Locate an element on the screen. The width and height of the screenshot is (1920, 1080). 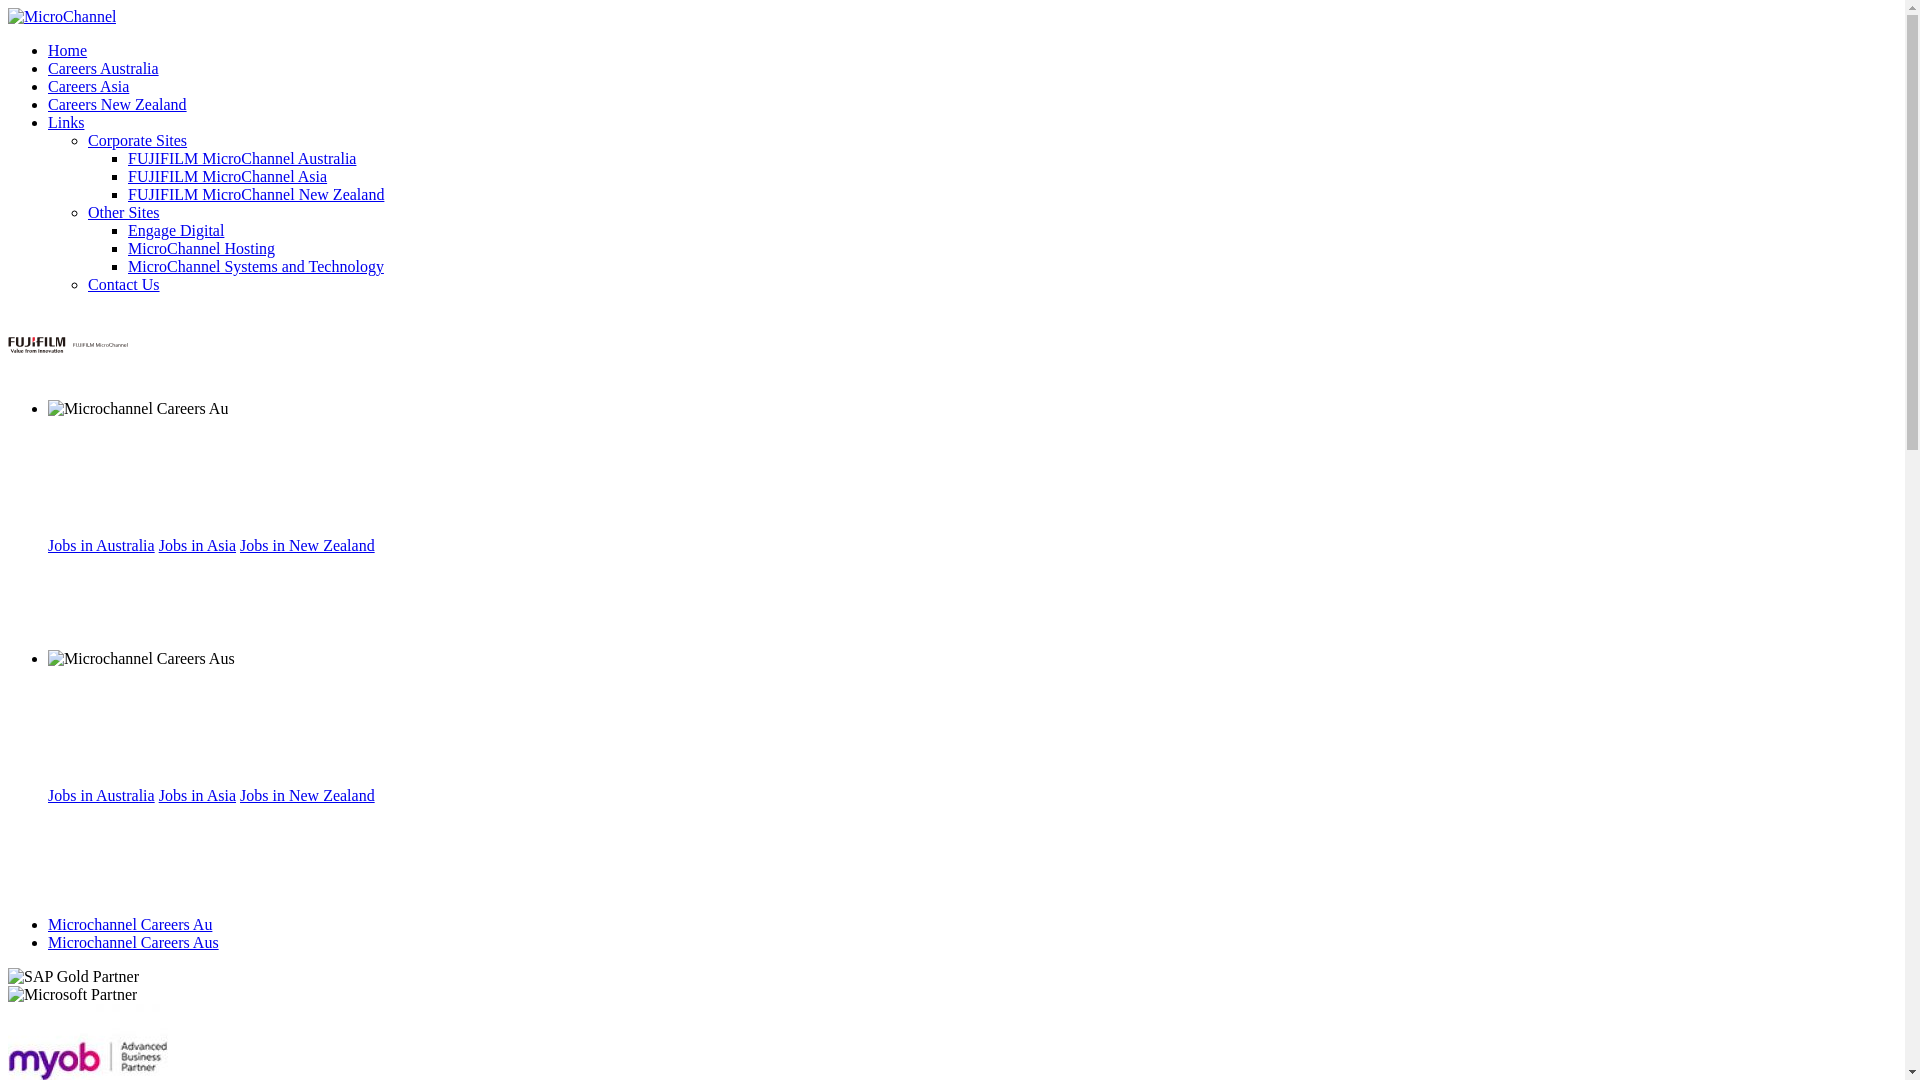
Jobs in Australia is located at coordinates (102, 796).